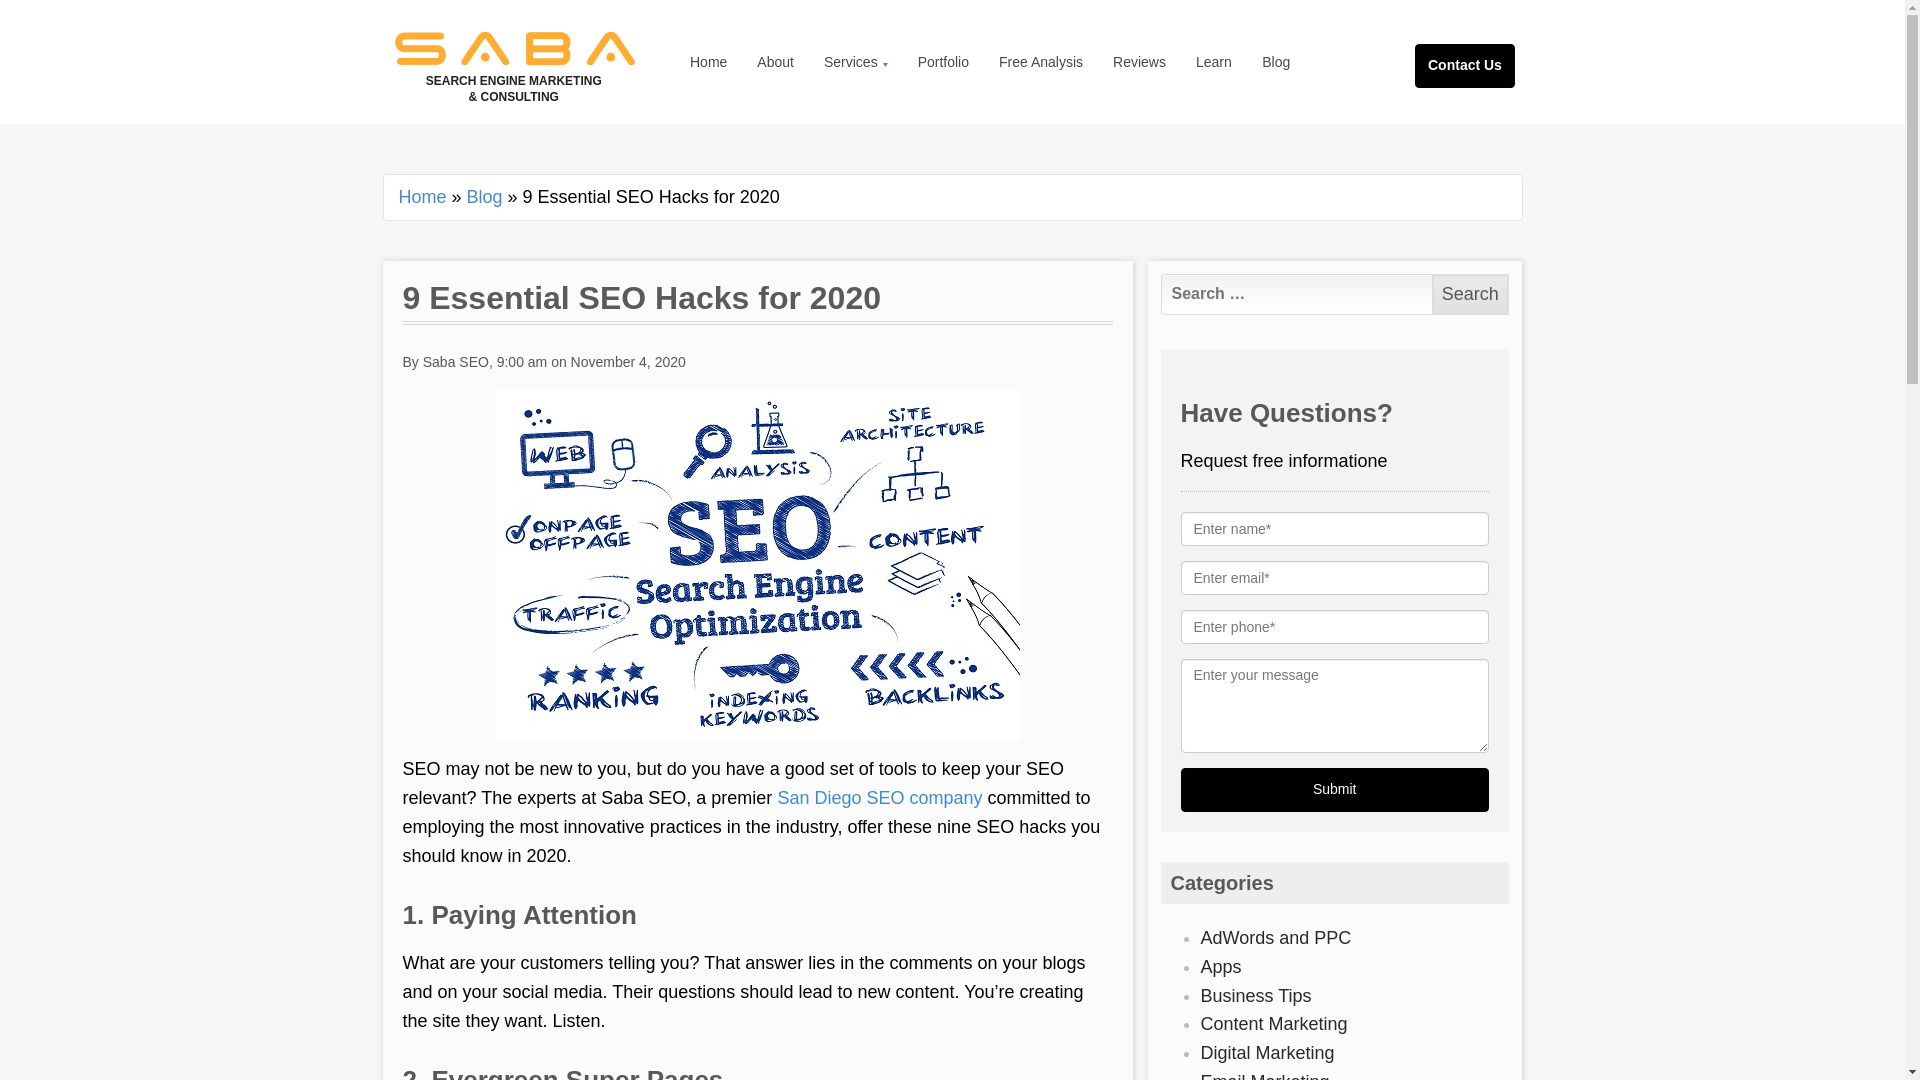 The height and width of the screenshot is (1080, 1920). What do you see at coordinates (1139, 62) in the screenshot?
I see `Reviews` at bounding box center [1139, 62].